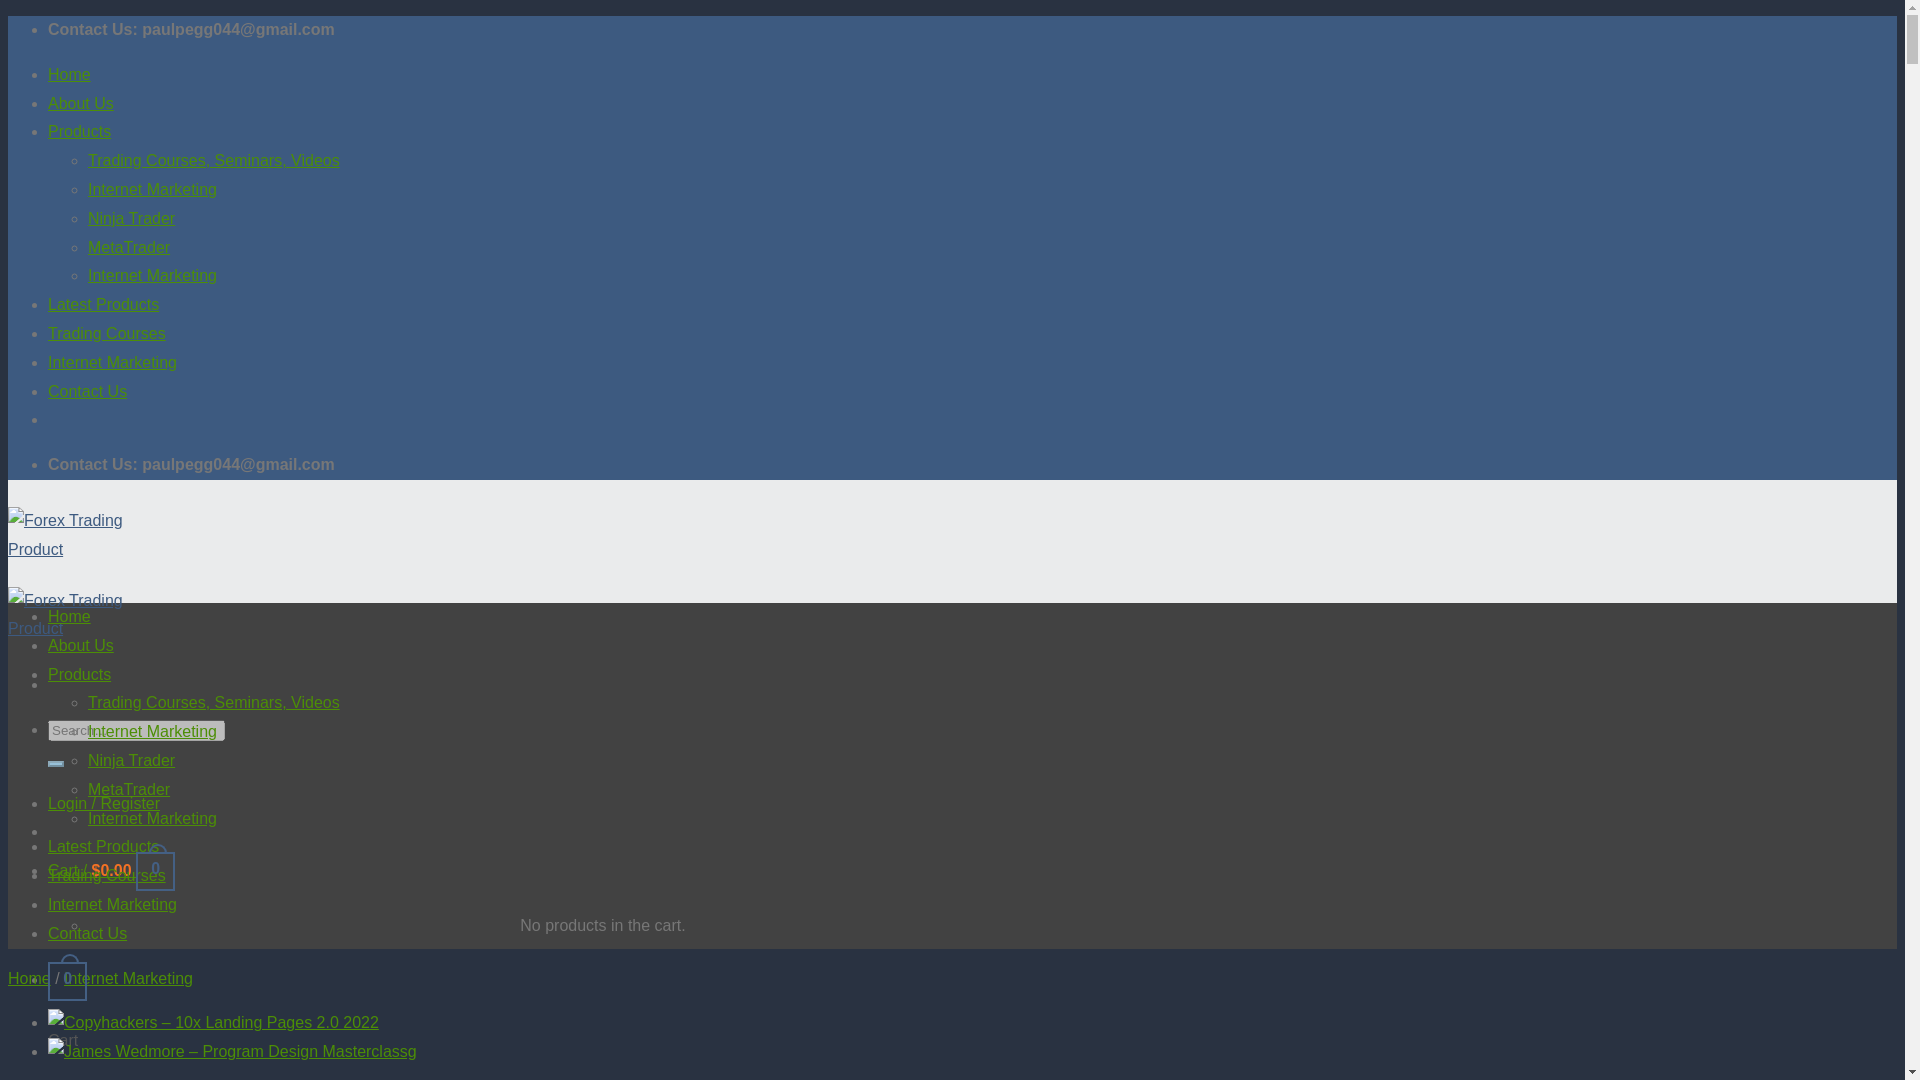  Describe the element at coordinates (29, 978) in the screenshot. I see `Home` at that location.